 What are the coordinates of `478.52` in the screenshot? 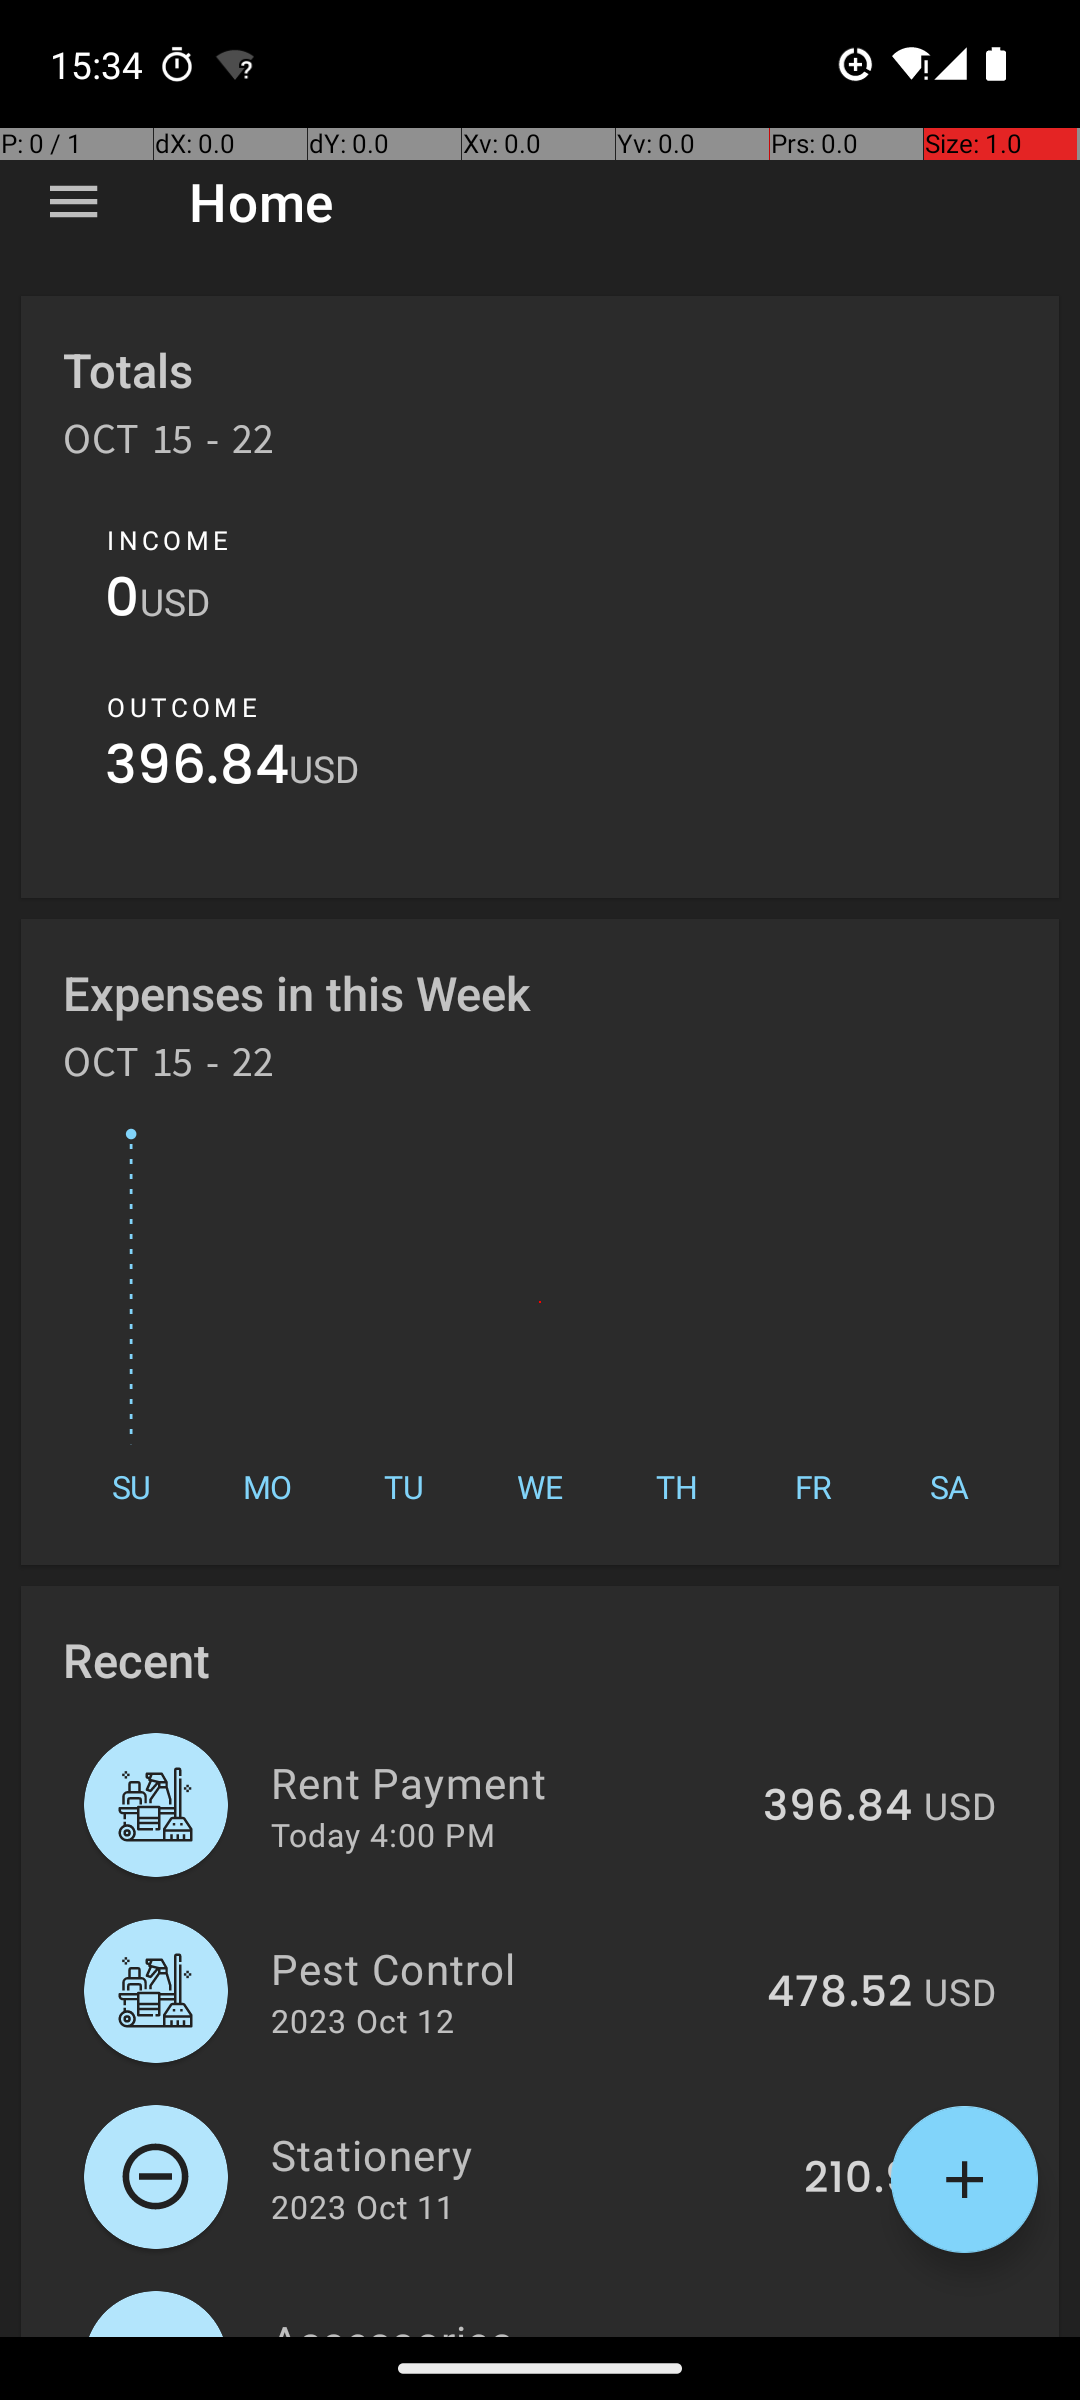 It's located at (840, 1993).